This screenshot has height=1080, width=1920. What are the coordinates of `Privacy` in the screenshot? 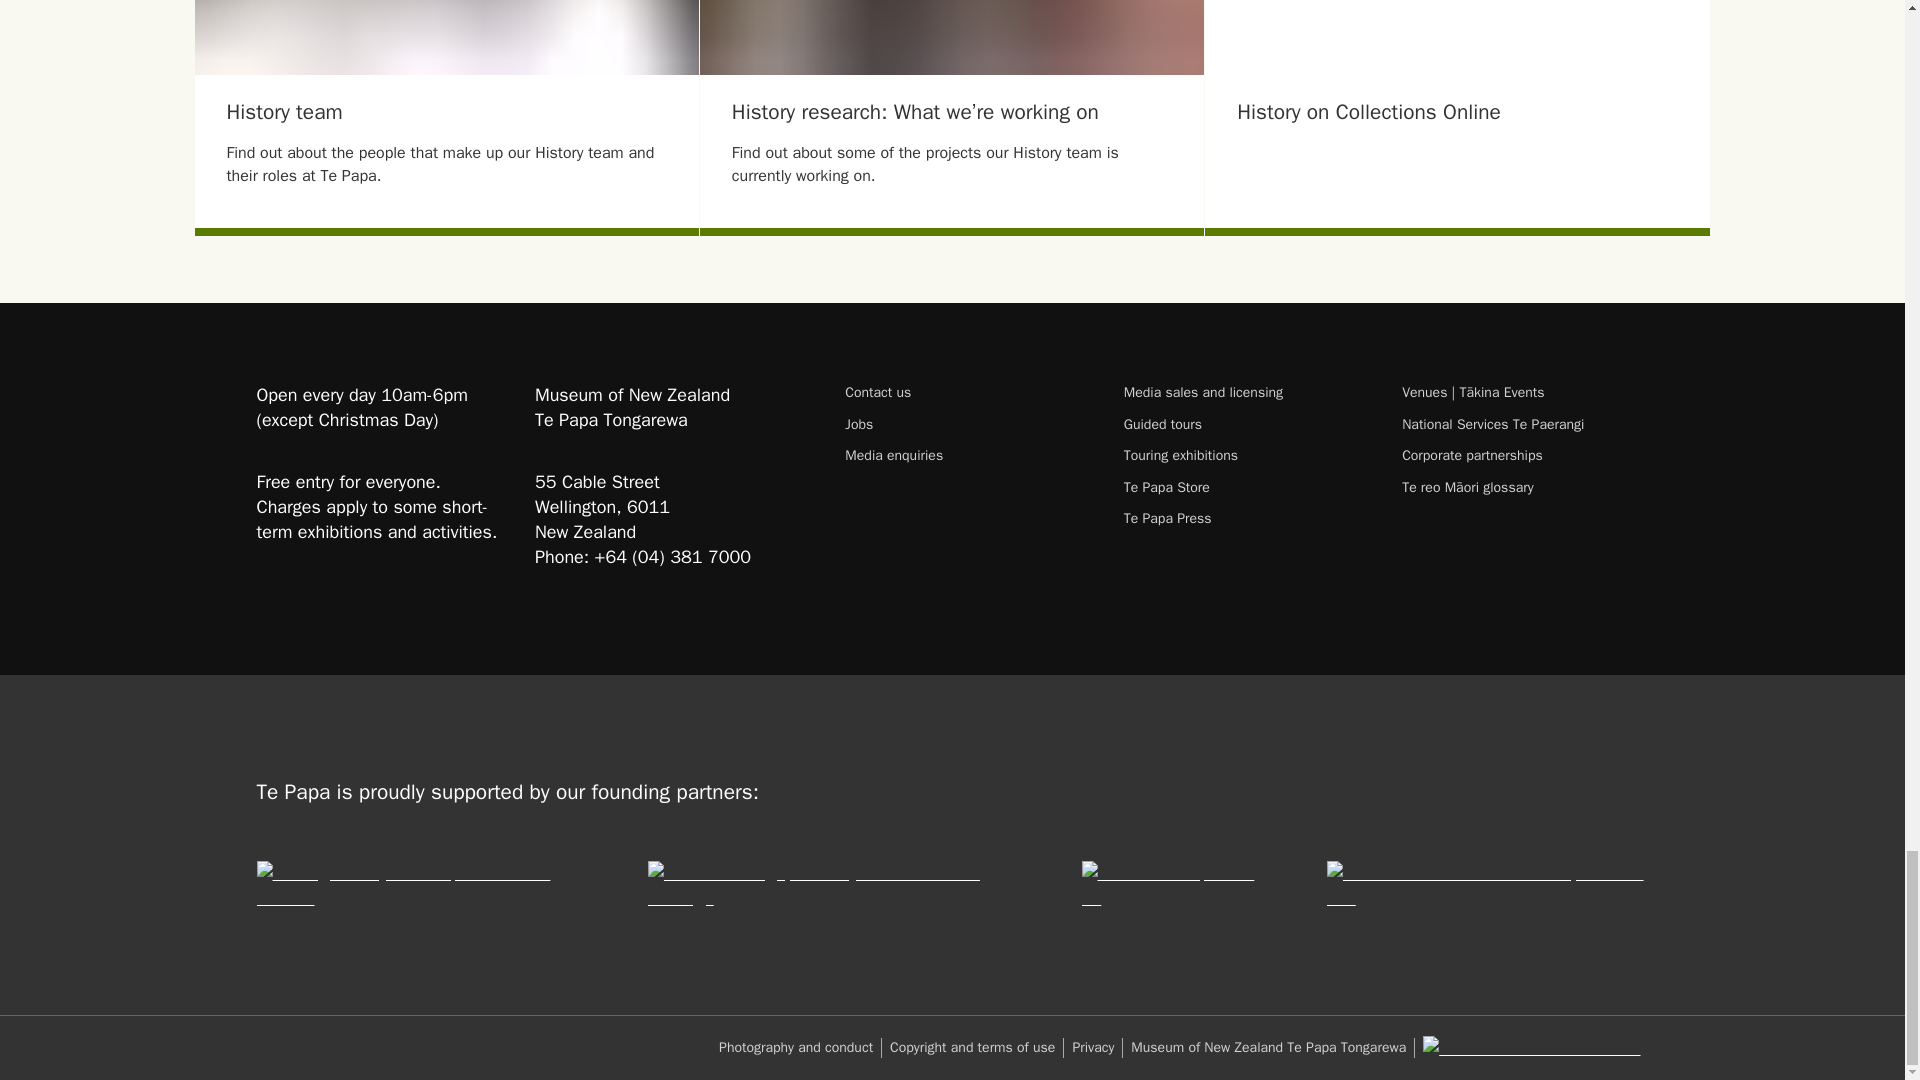 It's located at (1097, 1047).